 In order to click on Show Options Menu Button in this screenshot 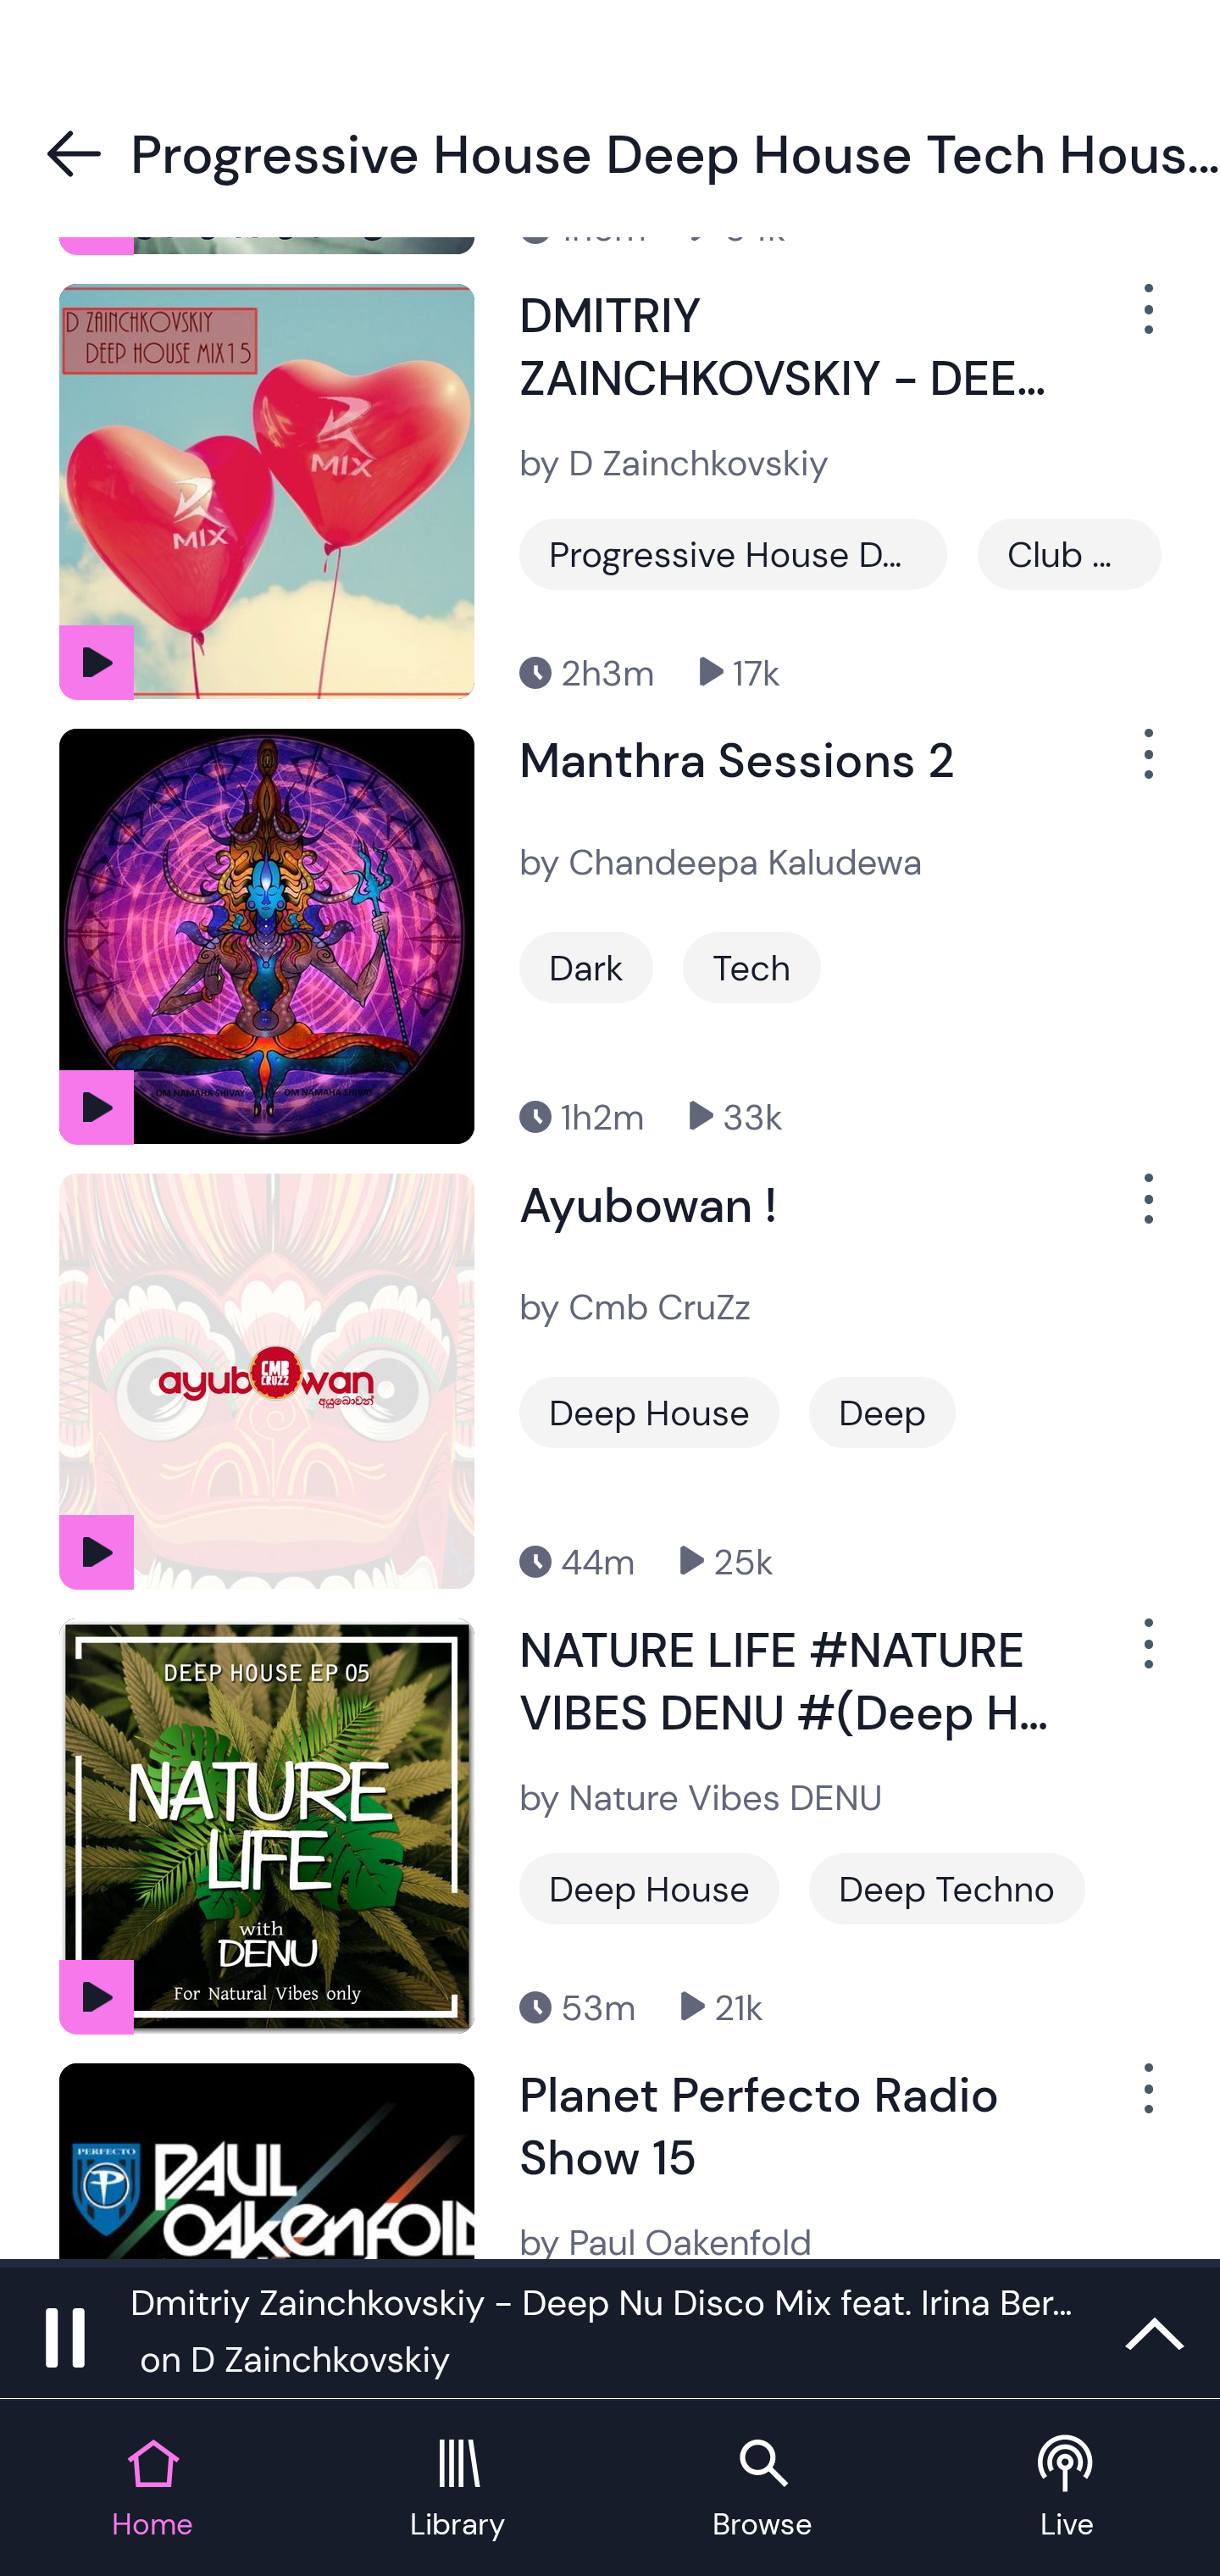, I will do `click(1145, 1656)`.